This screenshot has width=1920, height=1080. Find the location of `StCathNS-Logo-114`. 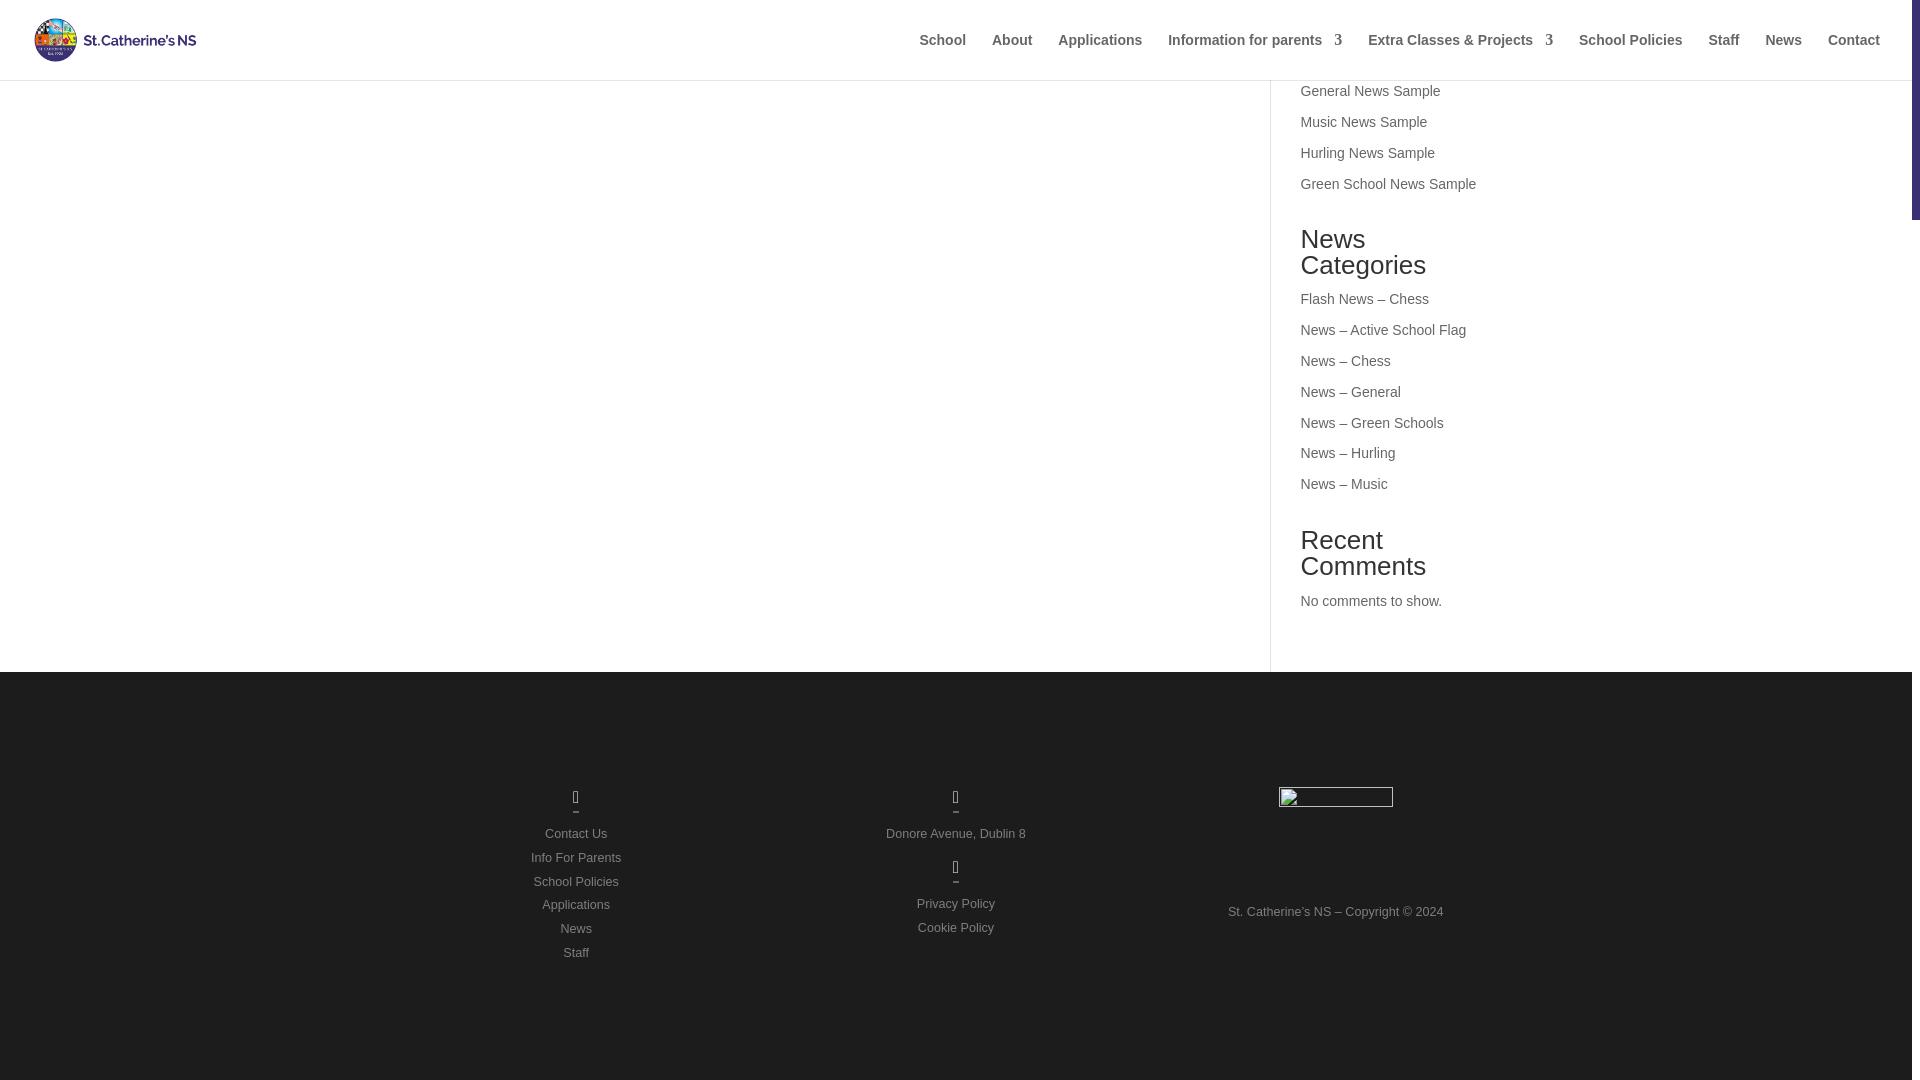

StCathNS-Logo-114 is located at coordinates (1336, 844).